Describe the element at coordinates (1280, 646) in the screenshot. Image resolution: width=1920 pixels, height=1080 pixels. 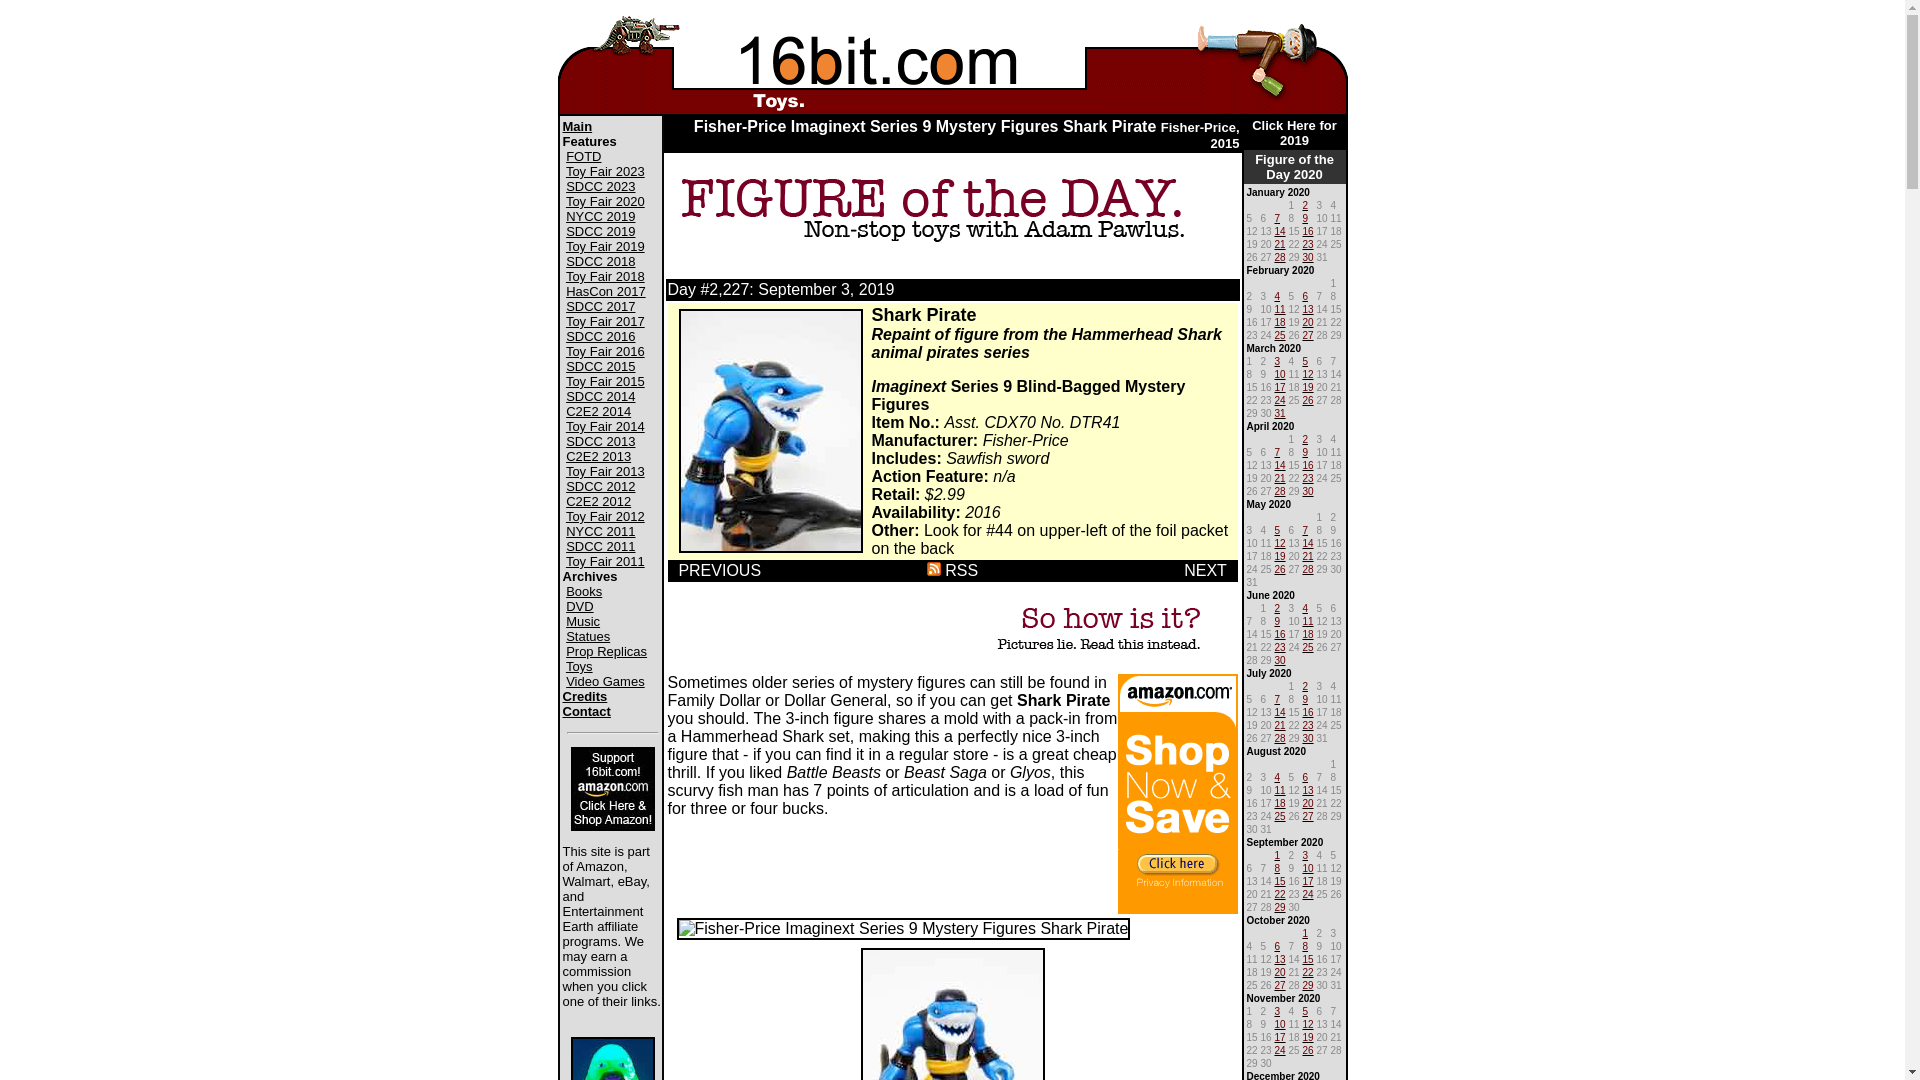
I see `23` at that location.